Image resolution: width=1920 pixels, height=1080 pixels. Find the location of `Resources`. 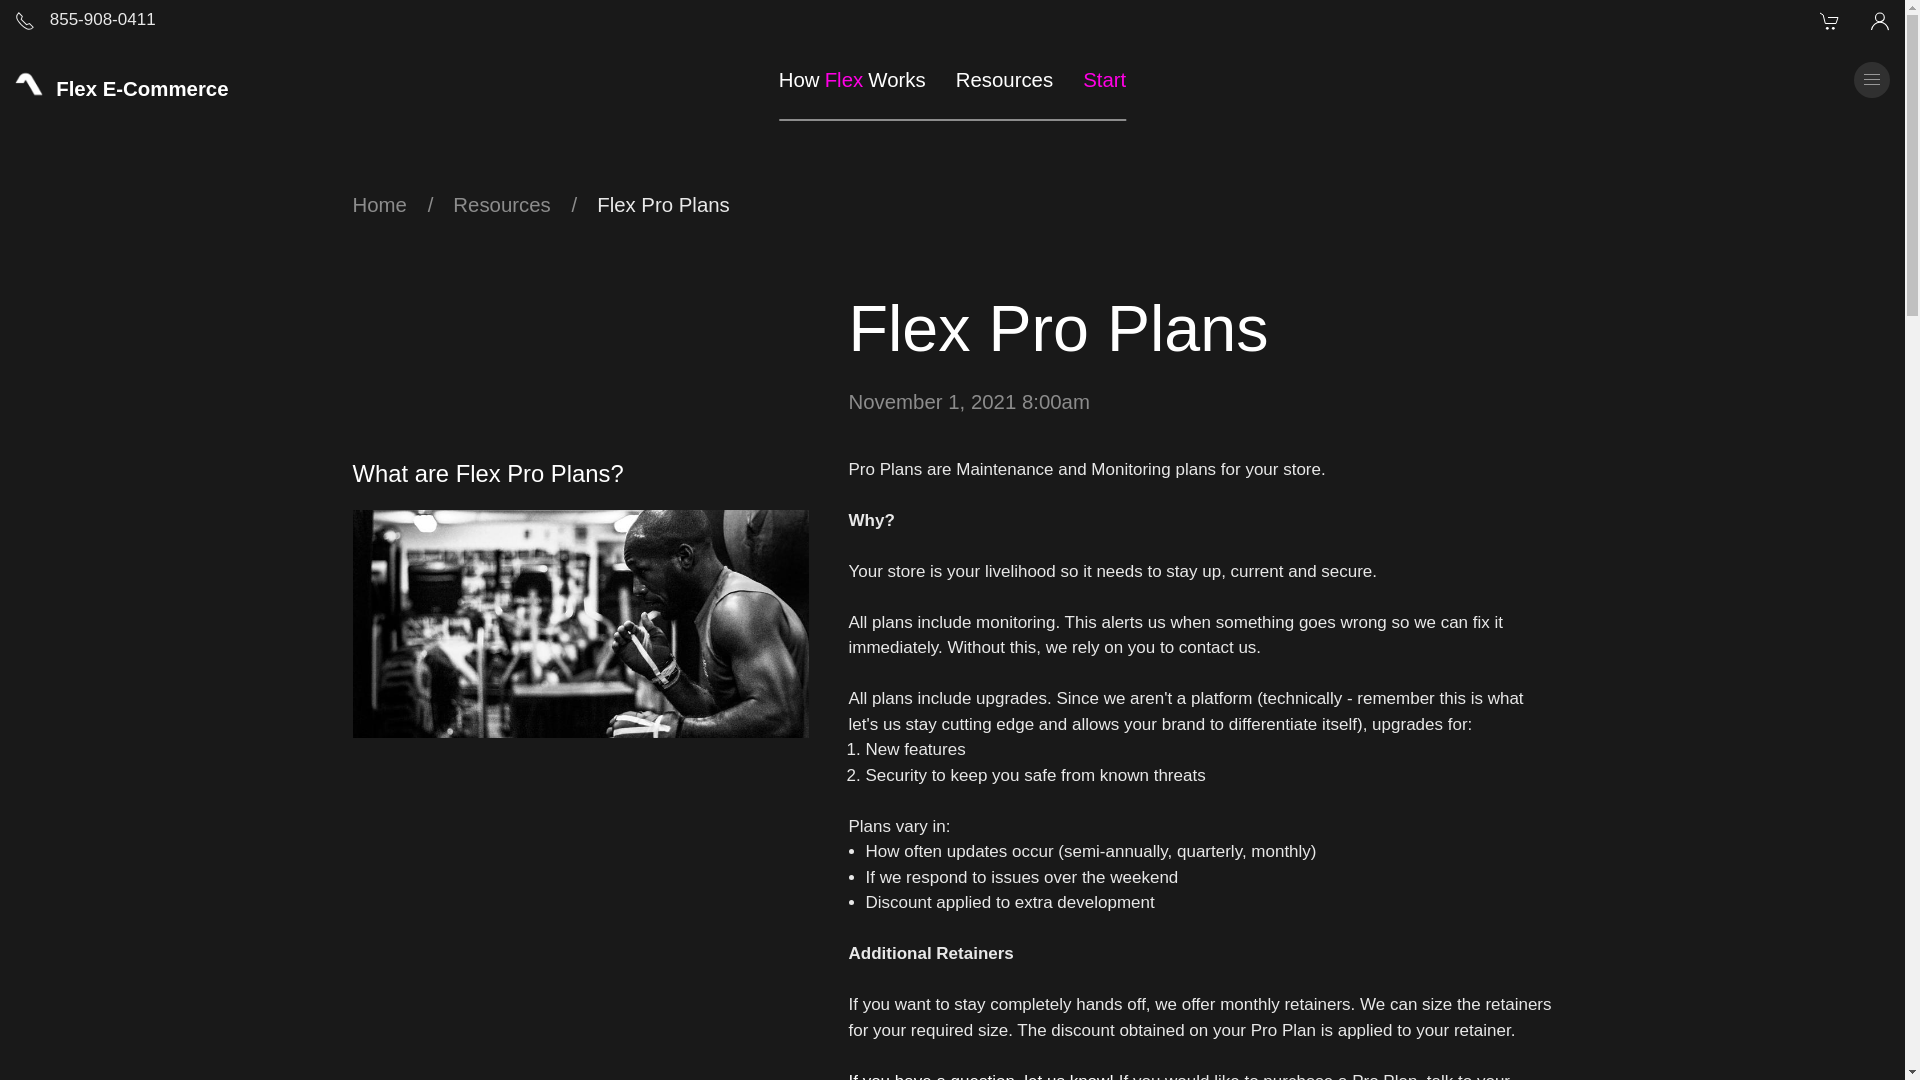

Resources is located at coordinates (968, 401).